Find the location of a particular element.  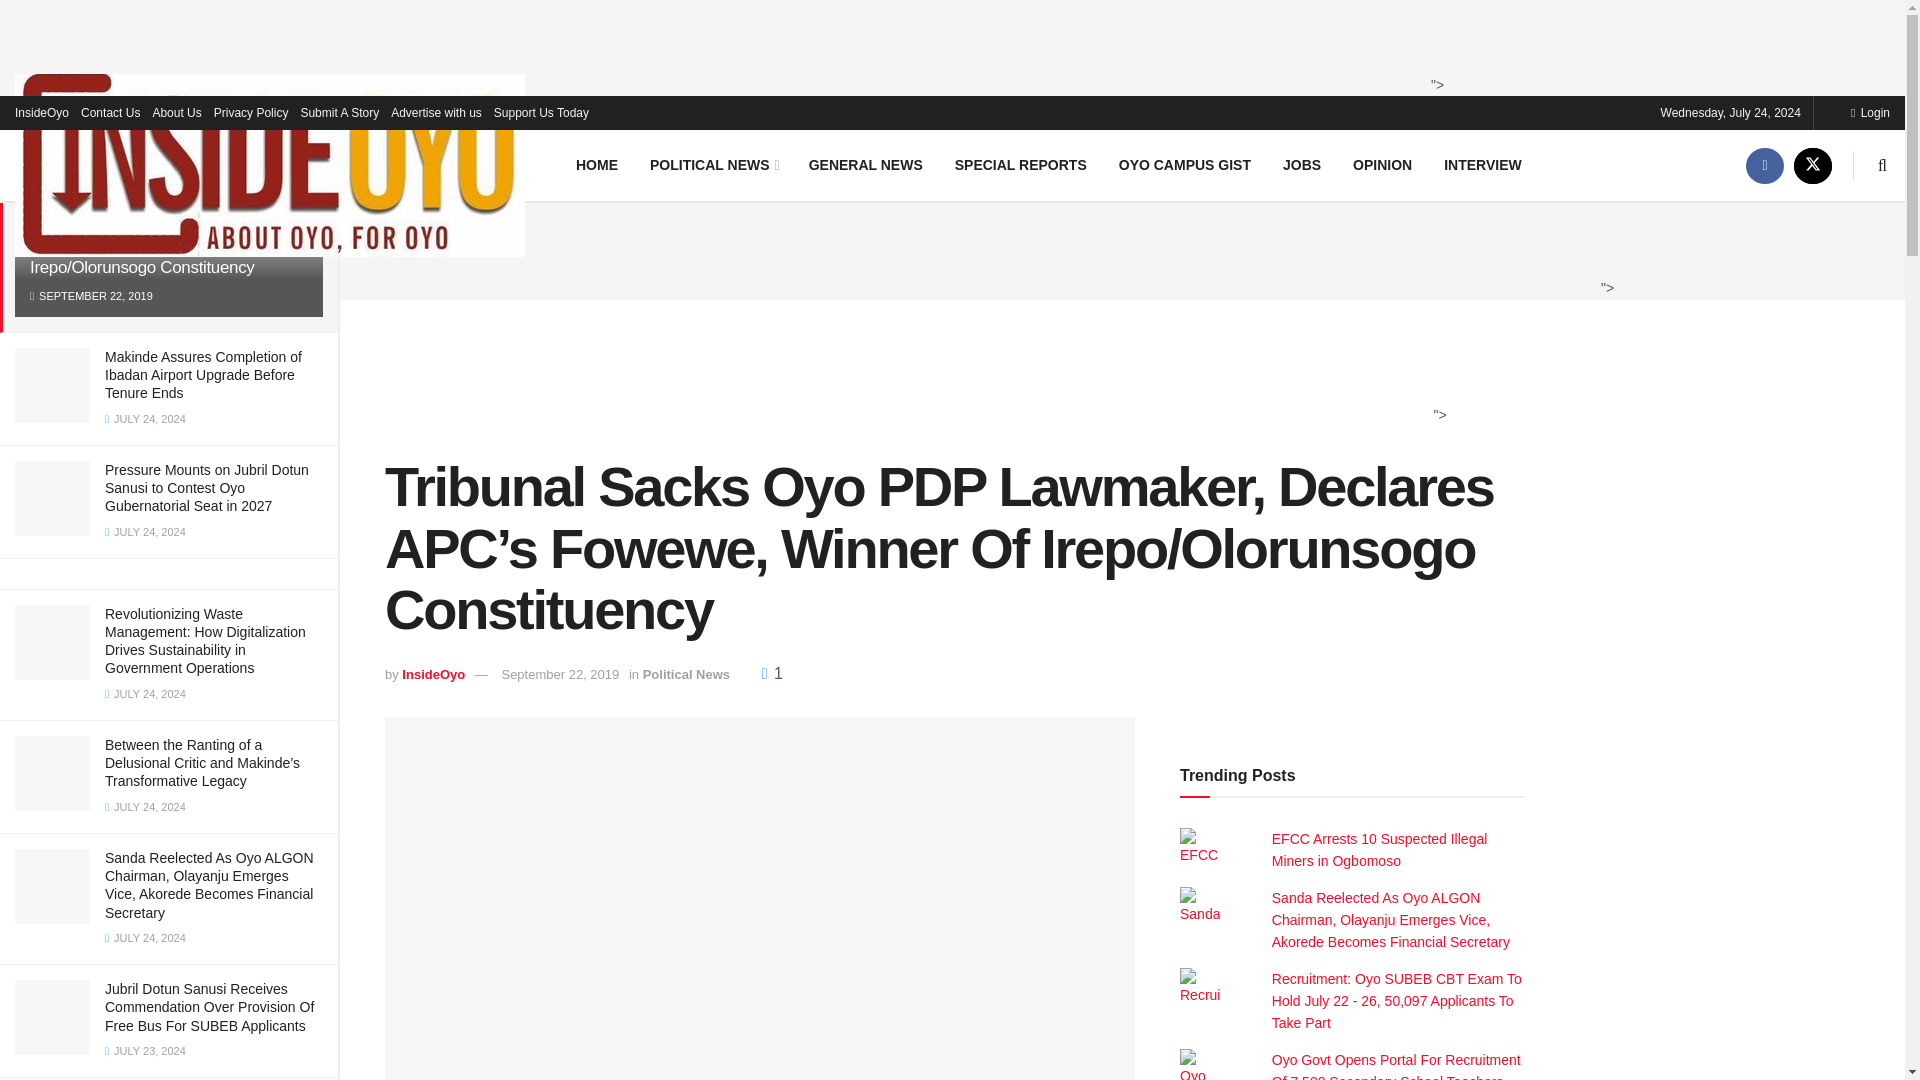

EFCC Arrests 10 Suspected Illegal Miners in Ogbomoso is located at coordinates (1380, 850).